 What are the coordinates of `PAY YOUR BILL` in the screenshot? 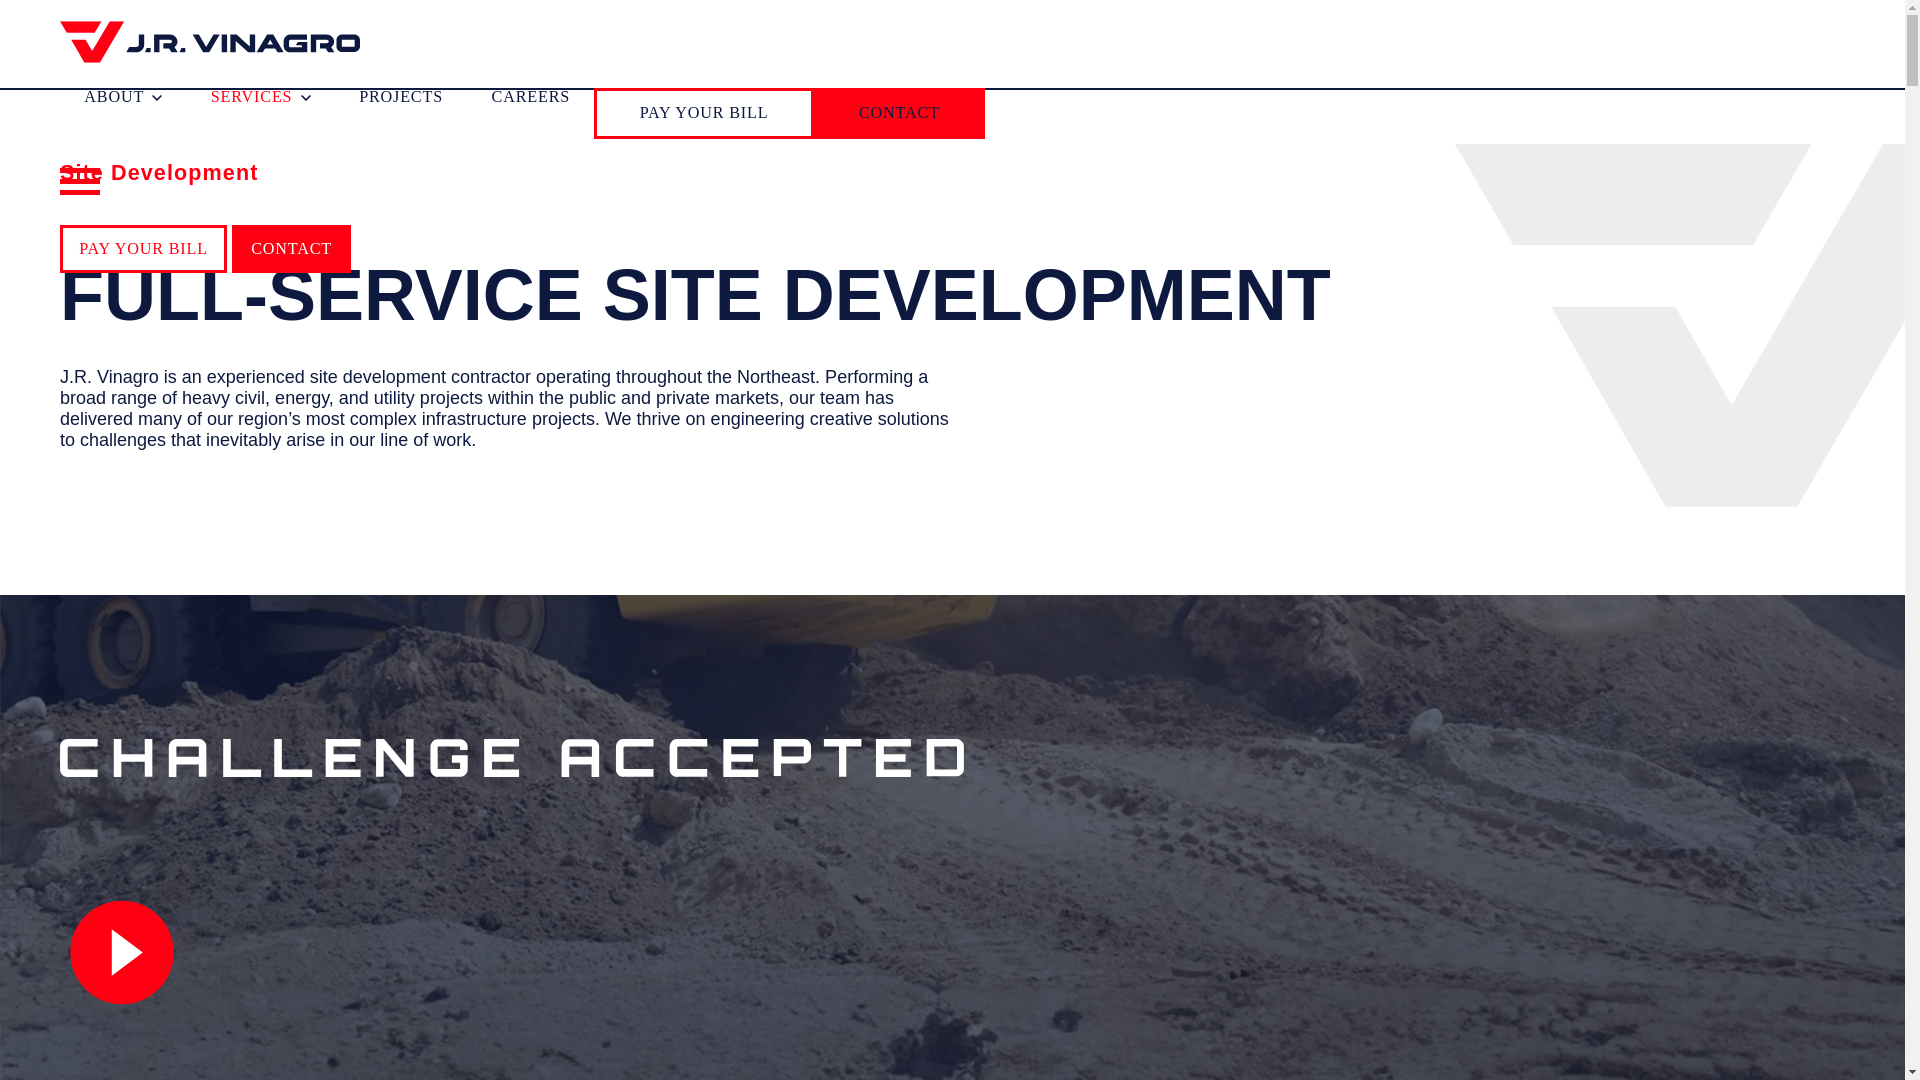 It's located at (704, 112).